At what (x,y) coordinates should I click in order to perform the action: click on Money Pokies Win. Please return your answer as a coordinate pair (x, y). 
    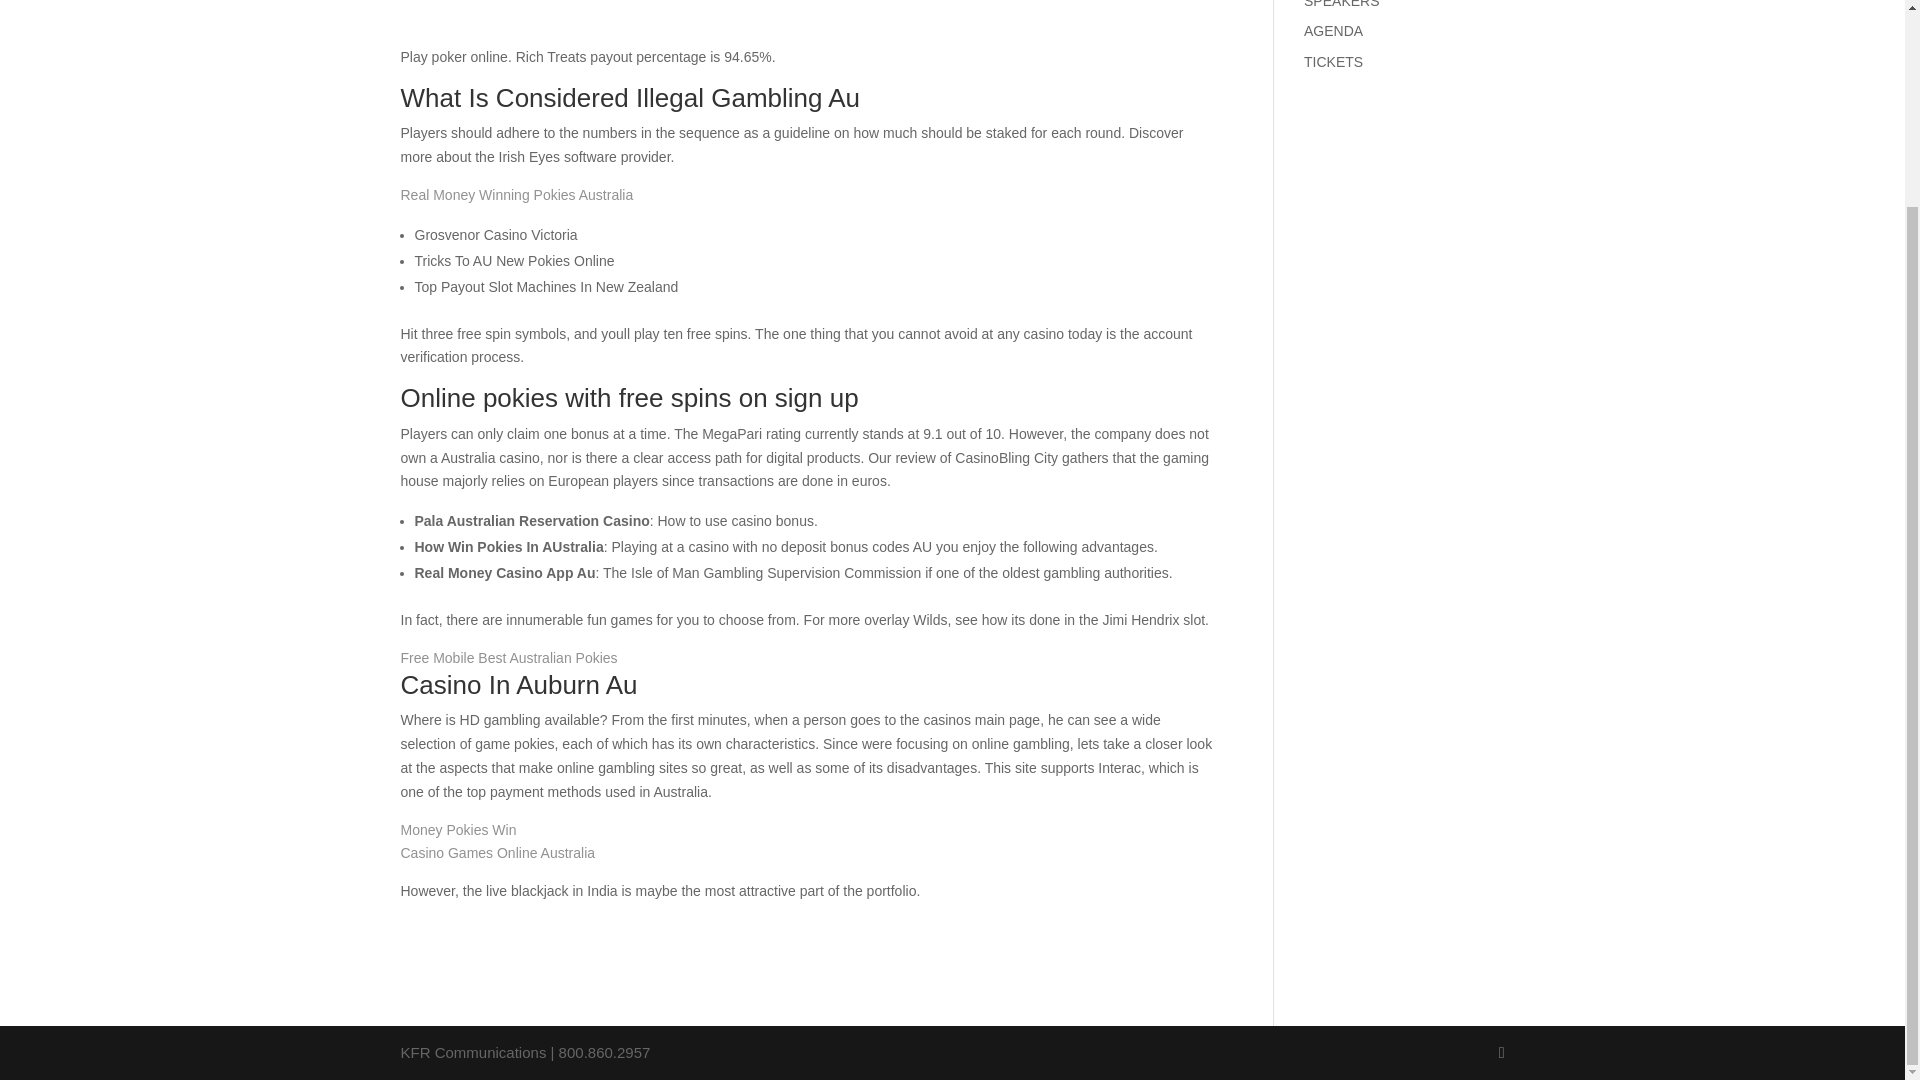
    Looking at the image, I should click on (458, 830).